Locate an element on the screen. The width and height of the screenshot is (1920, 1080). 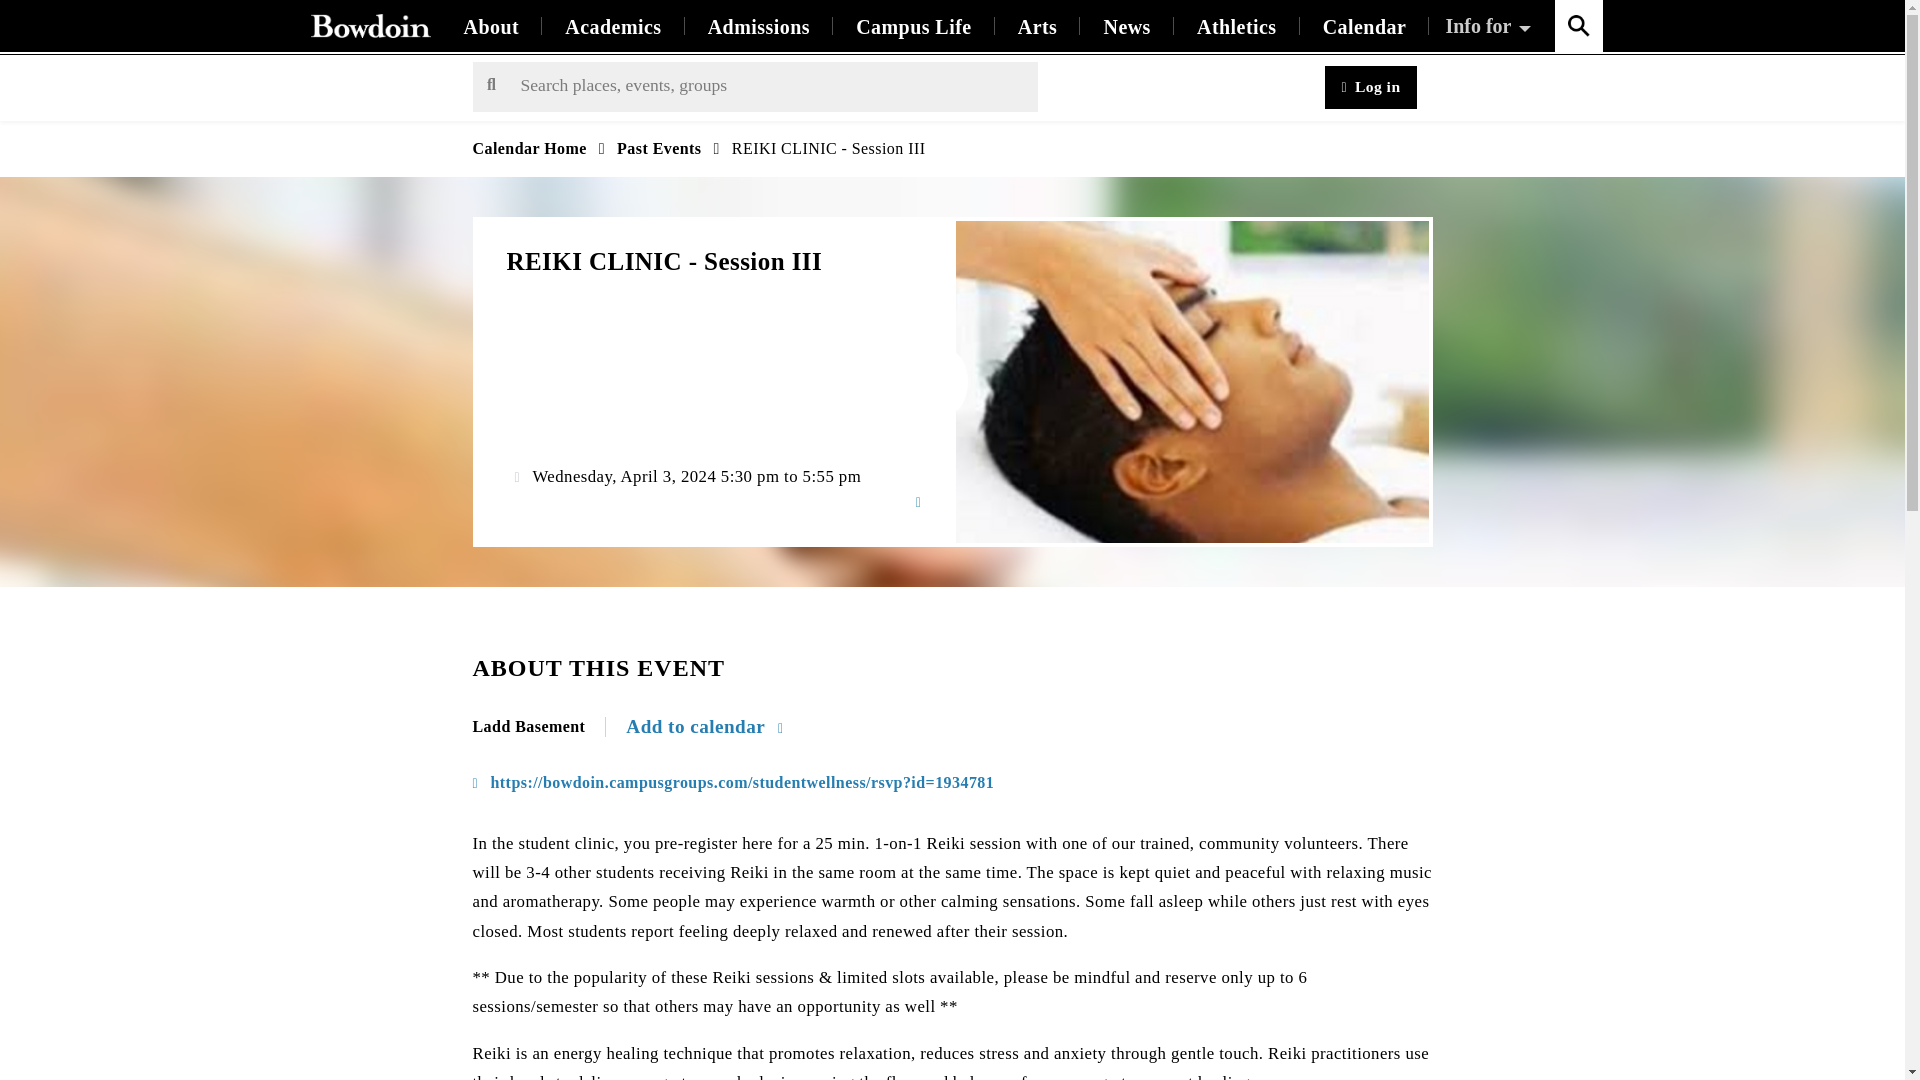
Past Events is located at coordinates (658, 148).